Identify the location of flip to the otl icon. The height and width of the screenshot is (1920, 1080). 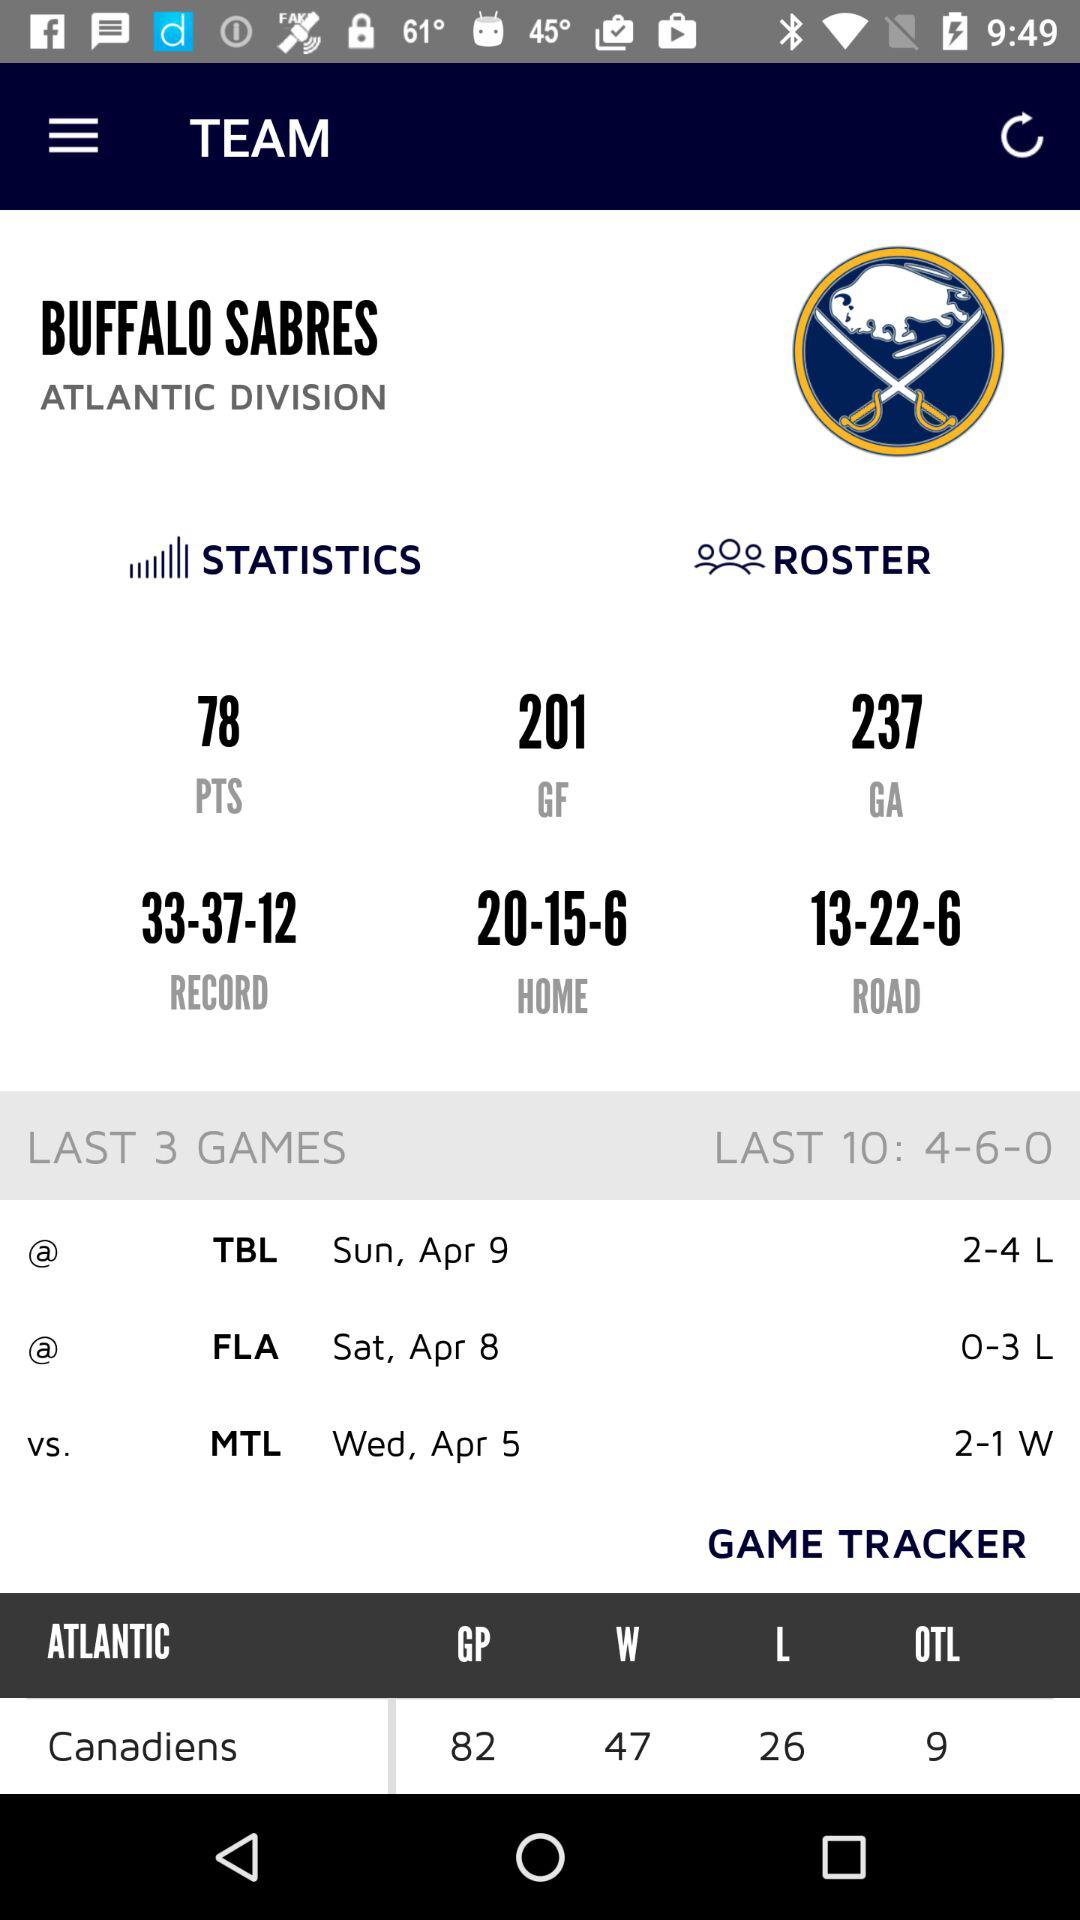
(936, 1644).